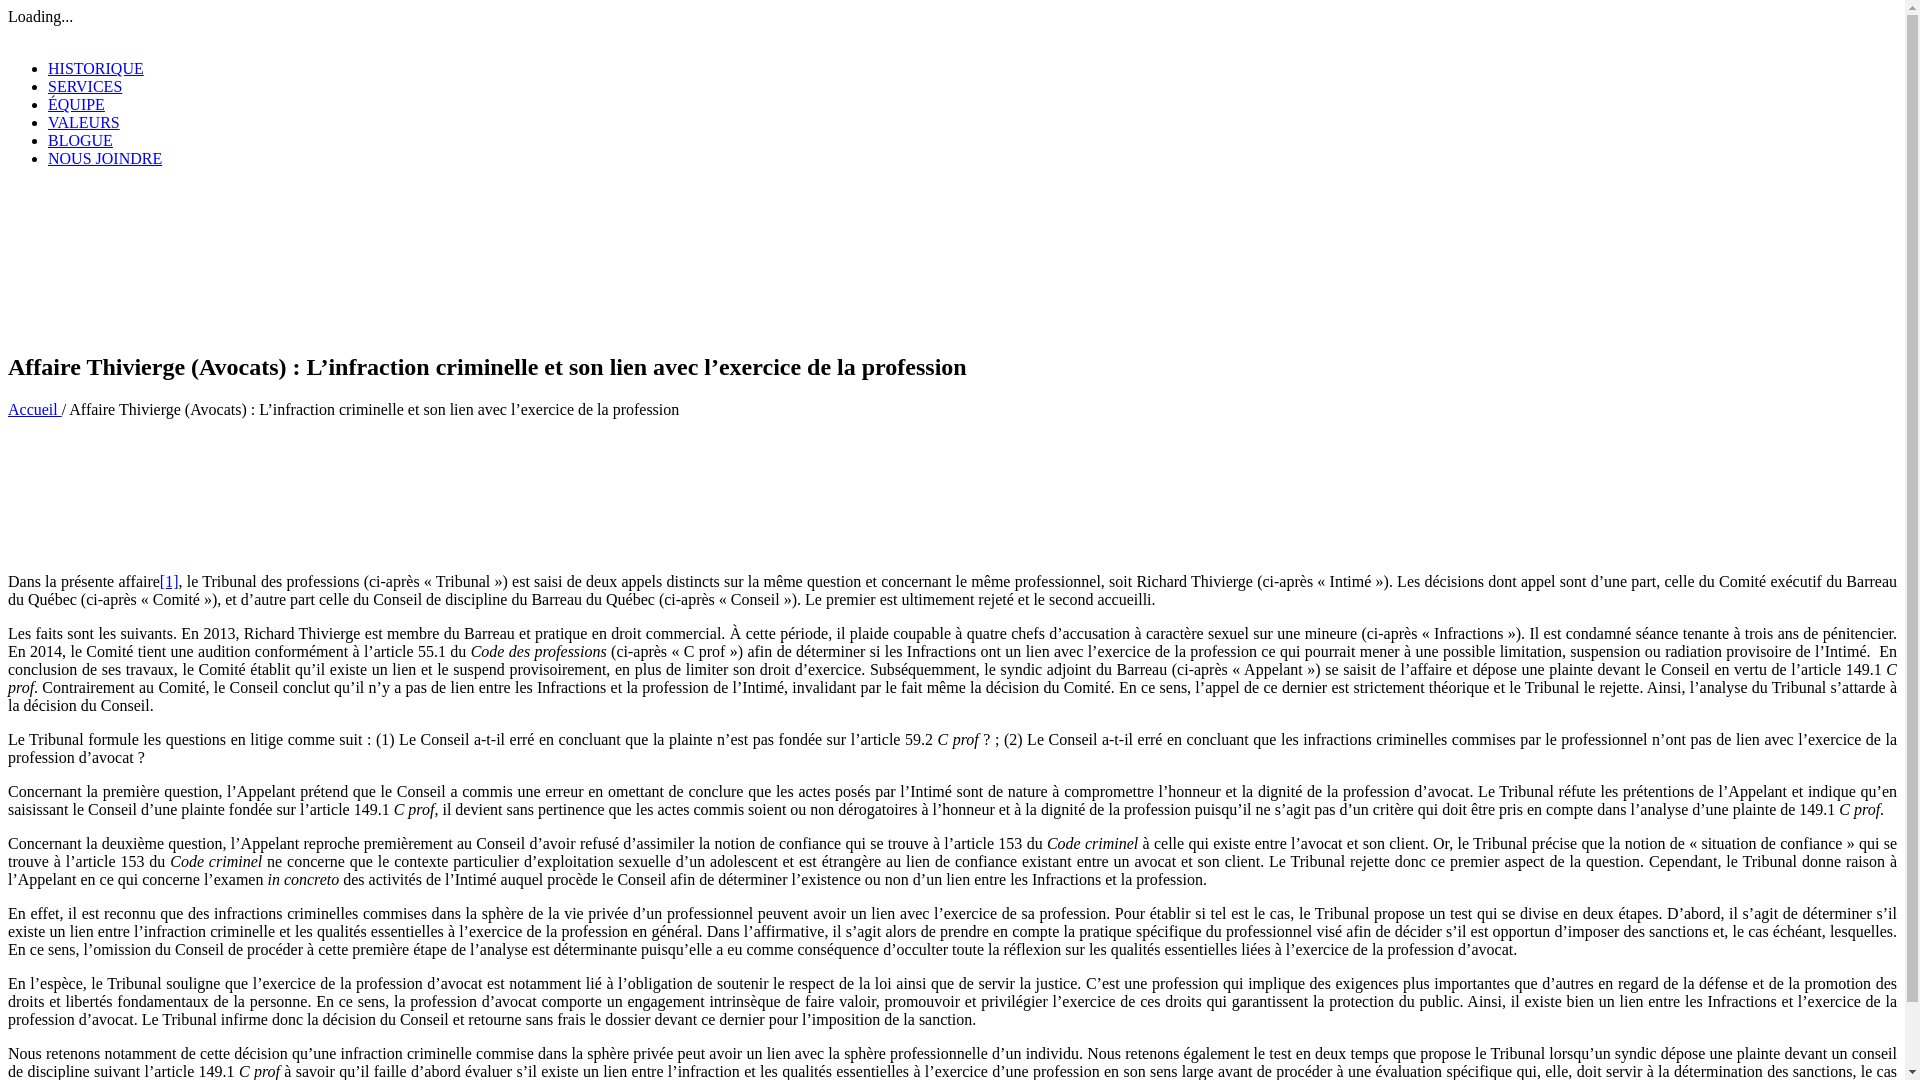 The height and width of the screenshot is (1080, 1920). I want to click on HISTORIQUE, so click(96, 68).